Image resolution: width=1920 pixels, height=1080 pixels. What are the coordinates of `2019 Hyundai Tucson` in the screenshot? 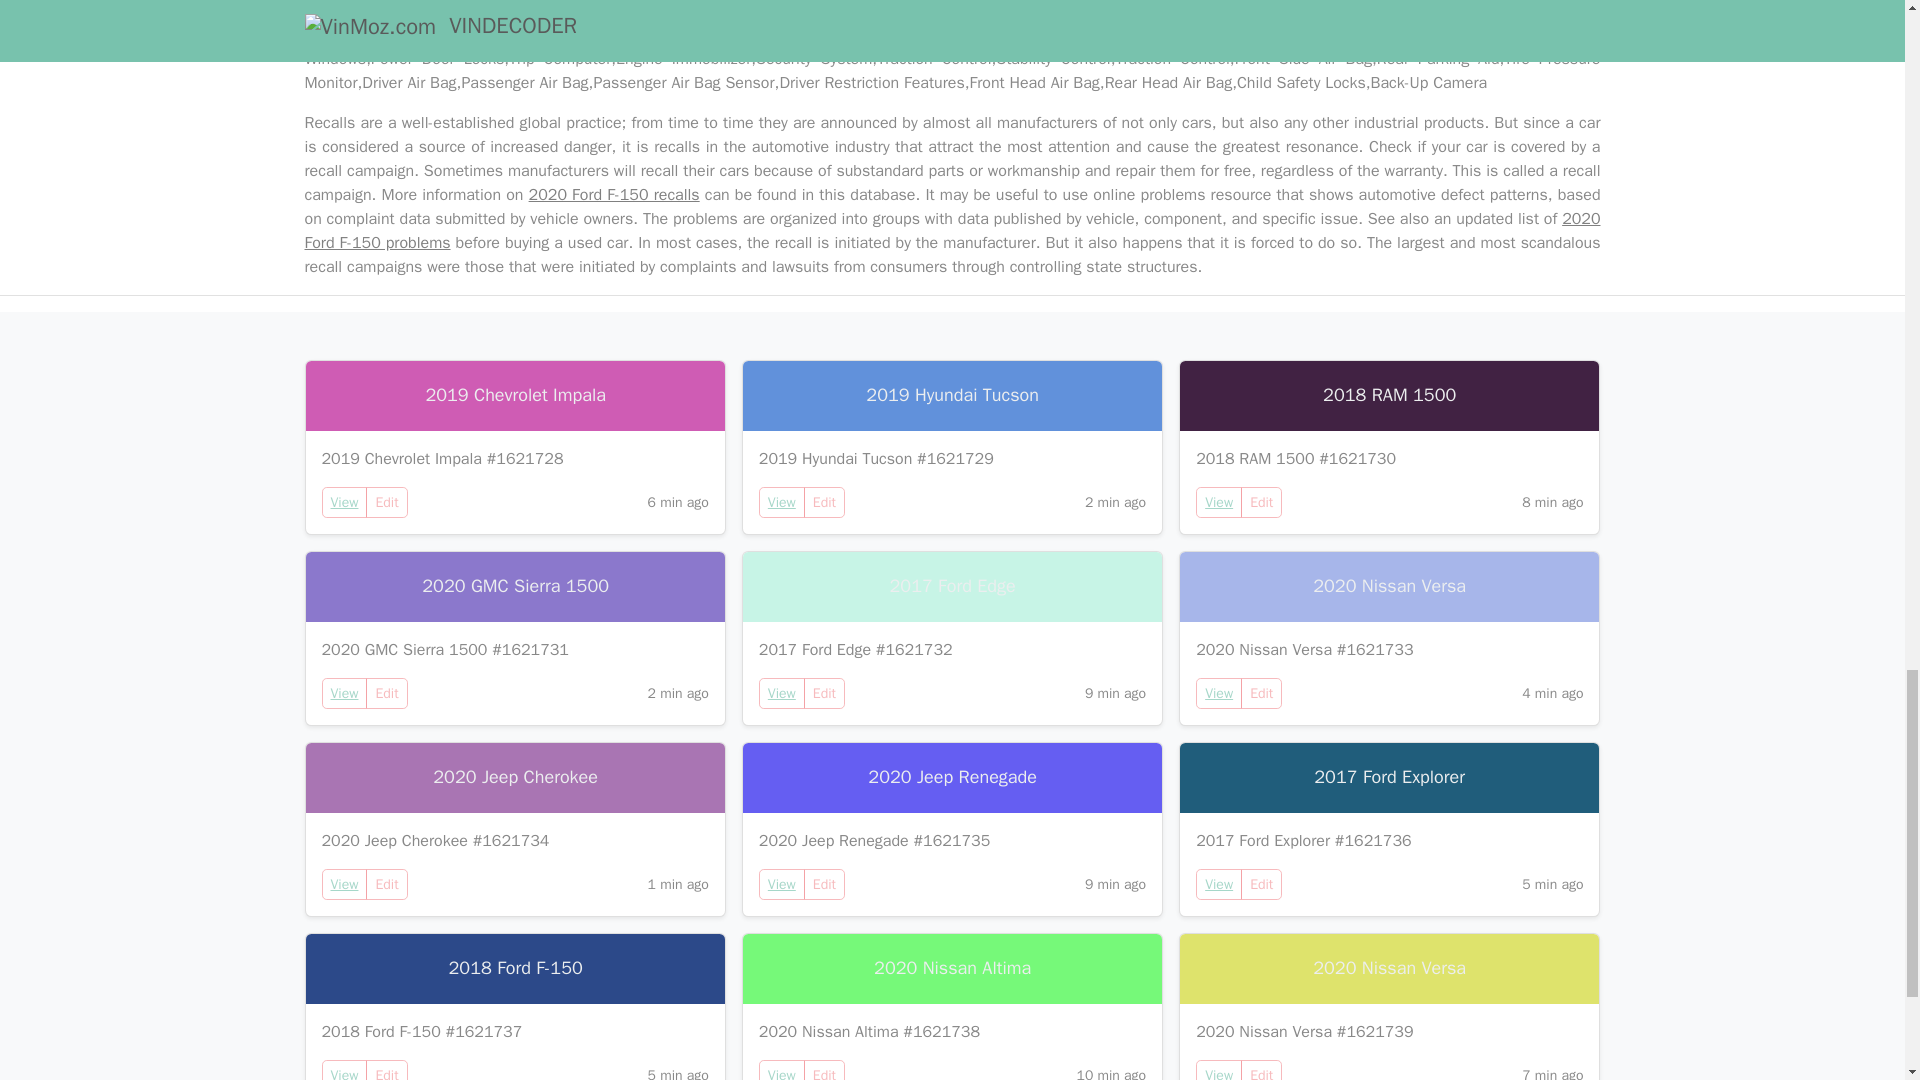 It's located at (952, 395).